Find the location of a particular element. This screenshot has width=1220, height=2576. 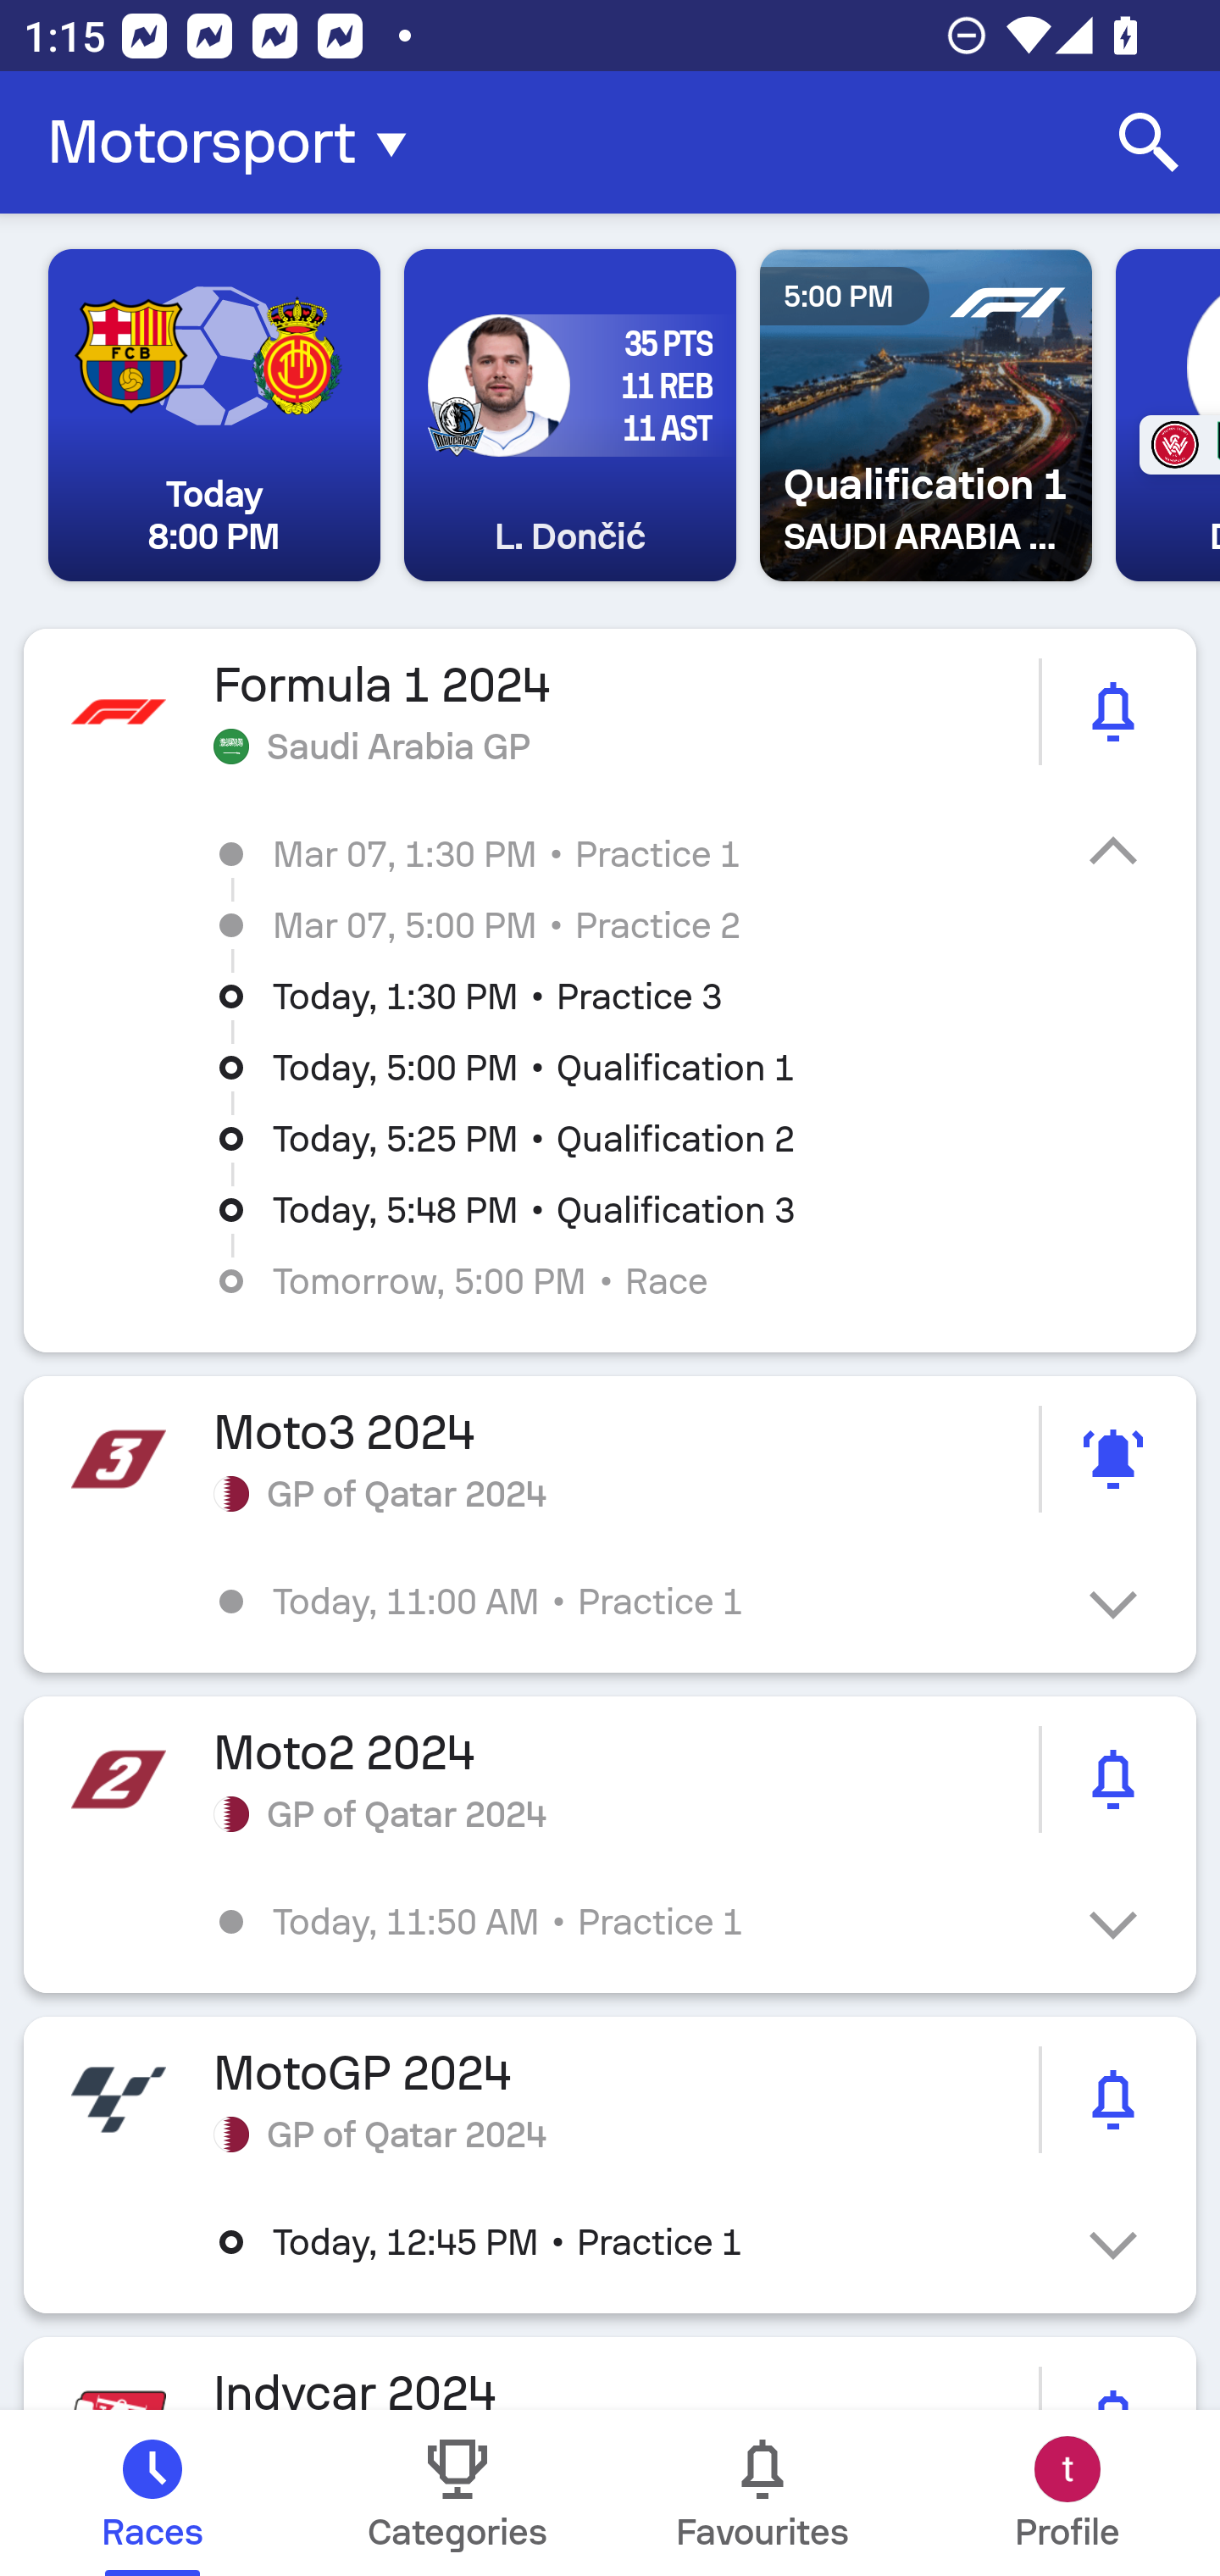

Today, 11:50 AM • Practice 1 is located at coordinates (634, 1921).